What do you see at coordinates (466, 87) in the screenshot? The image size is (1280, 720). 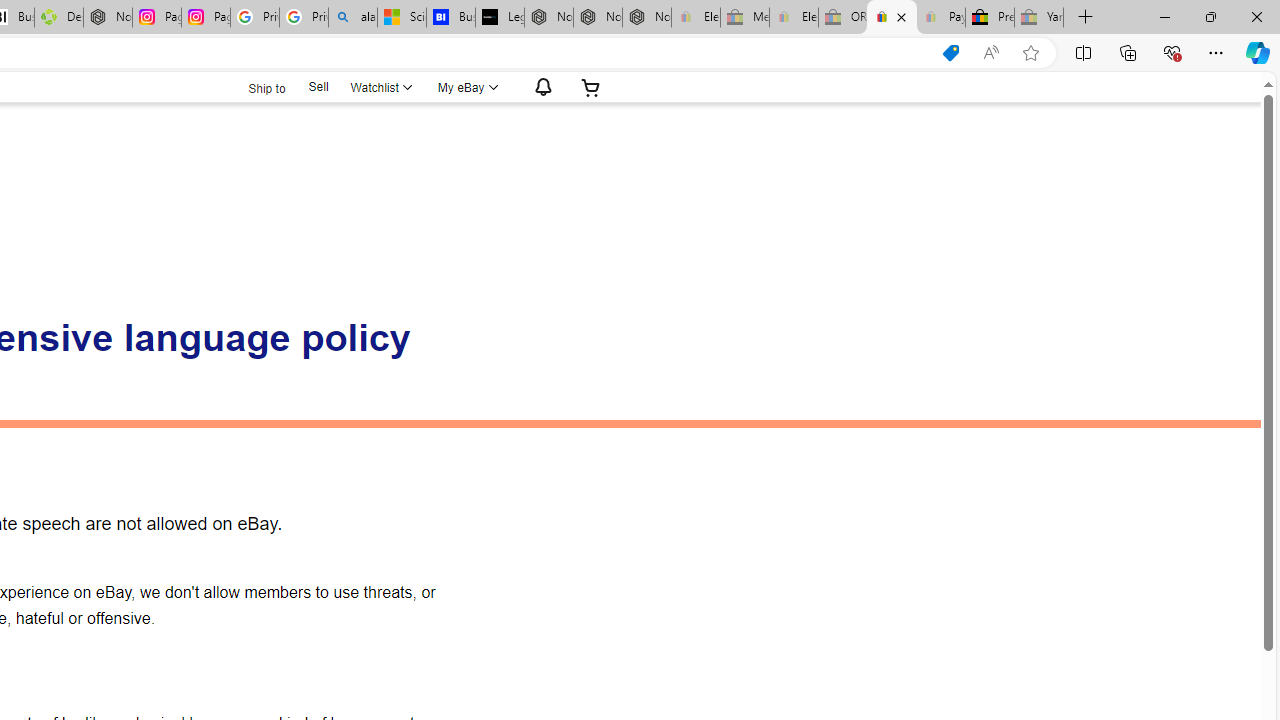 I see `My eBayExpand My eBay` at bounding box center [466, 87].